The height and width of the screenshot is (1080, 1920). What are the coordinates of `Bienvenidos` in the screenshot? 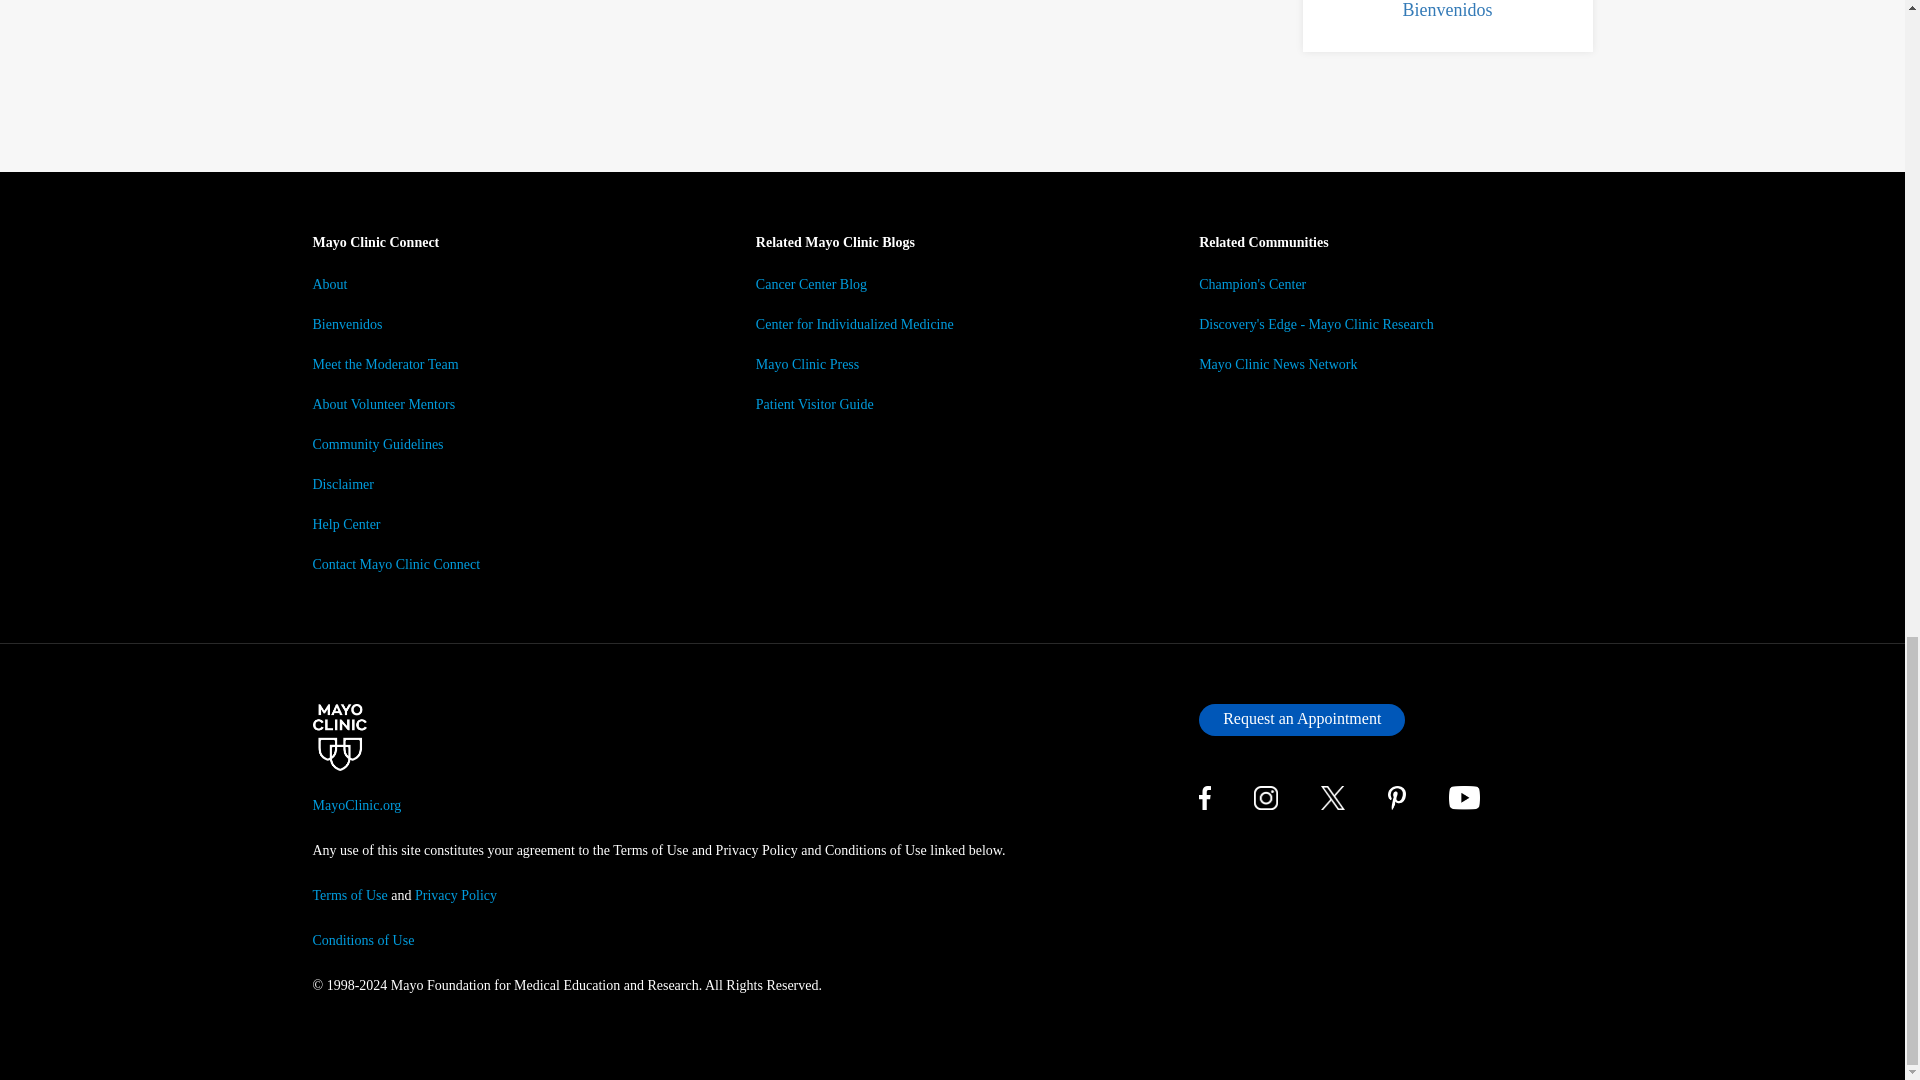 It's located at (1446, 10).